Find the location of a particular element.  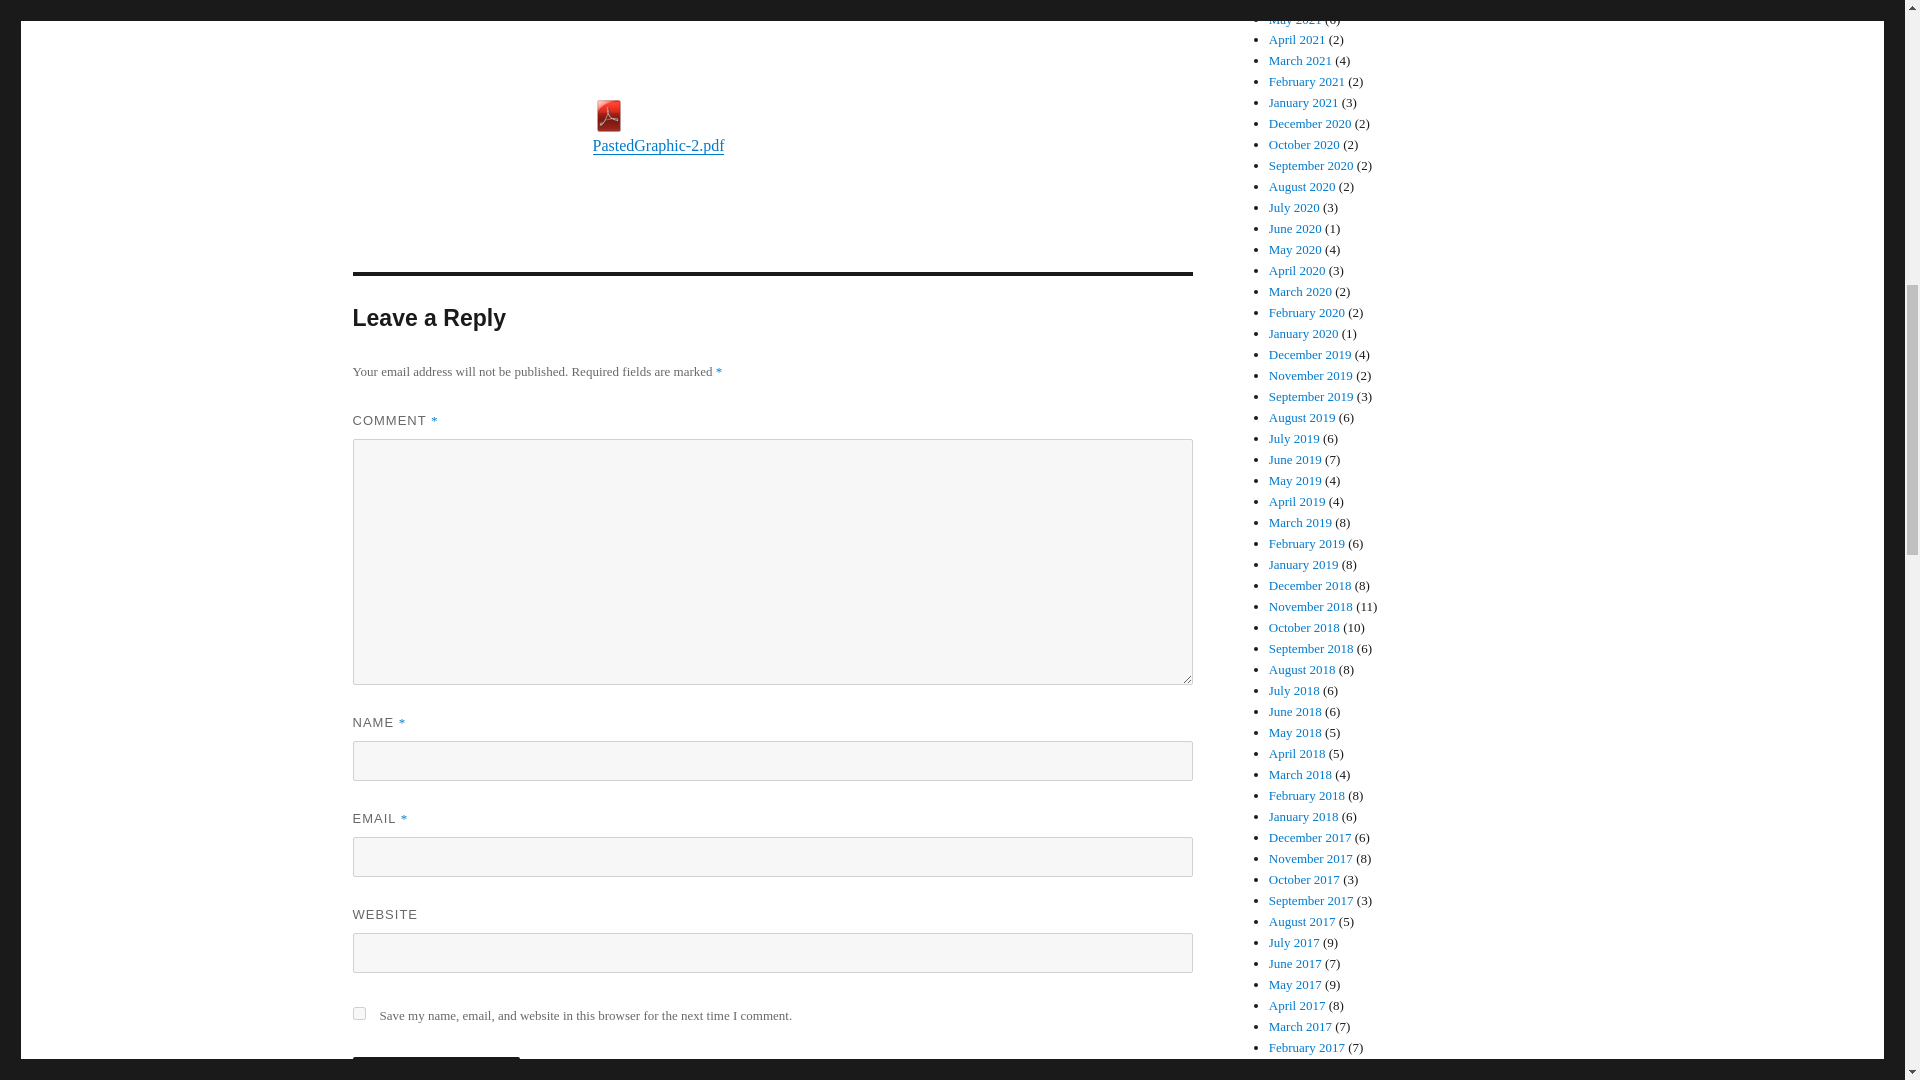

February 2021 is located at coordinates (1307, 81).